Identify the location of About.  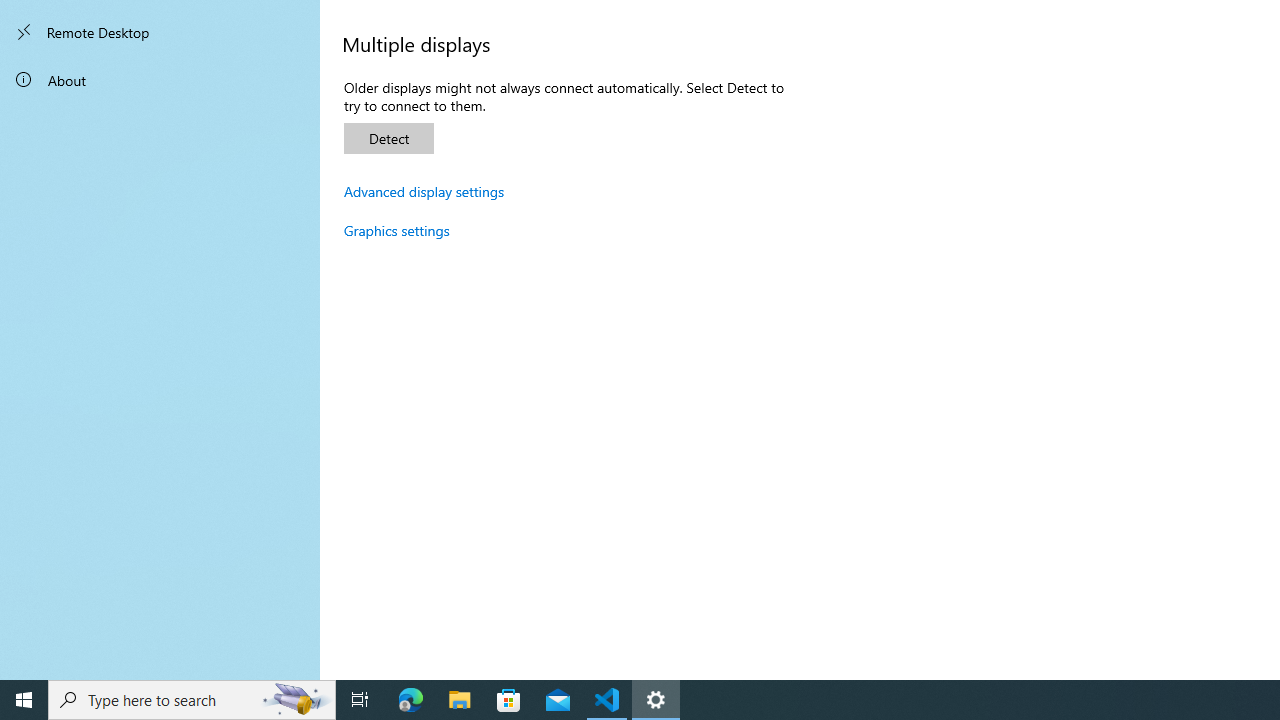
(160, 80).